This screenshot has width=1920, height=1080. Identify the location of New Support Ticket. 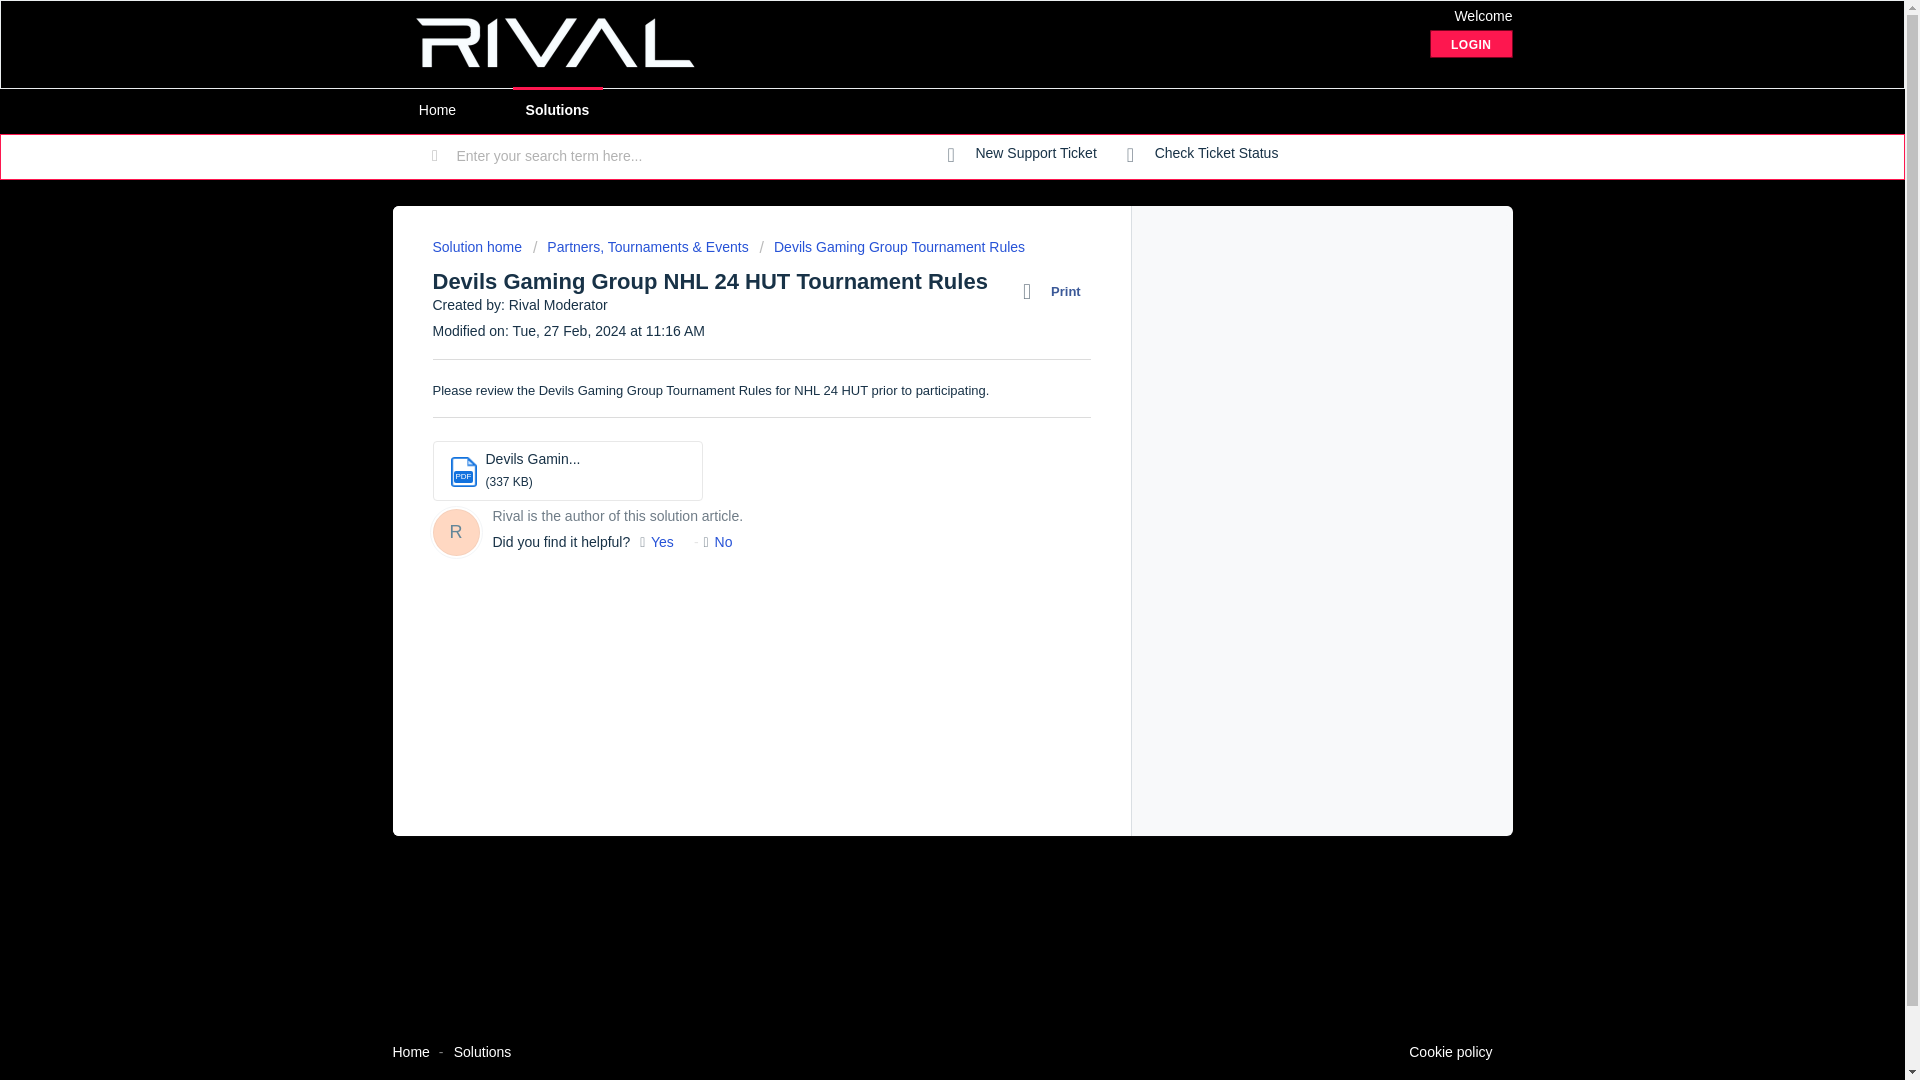
(1022, 154).